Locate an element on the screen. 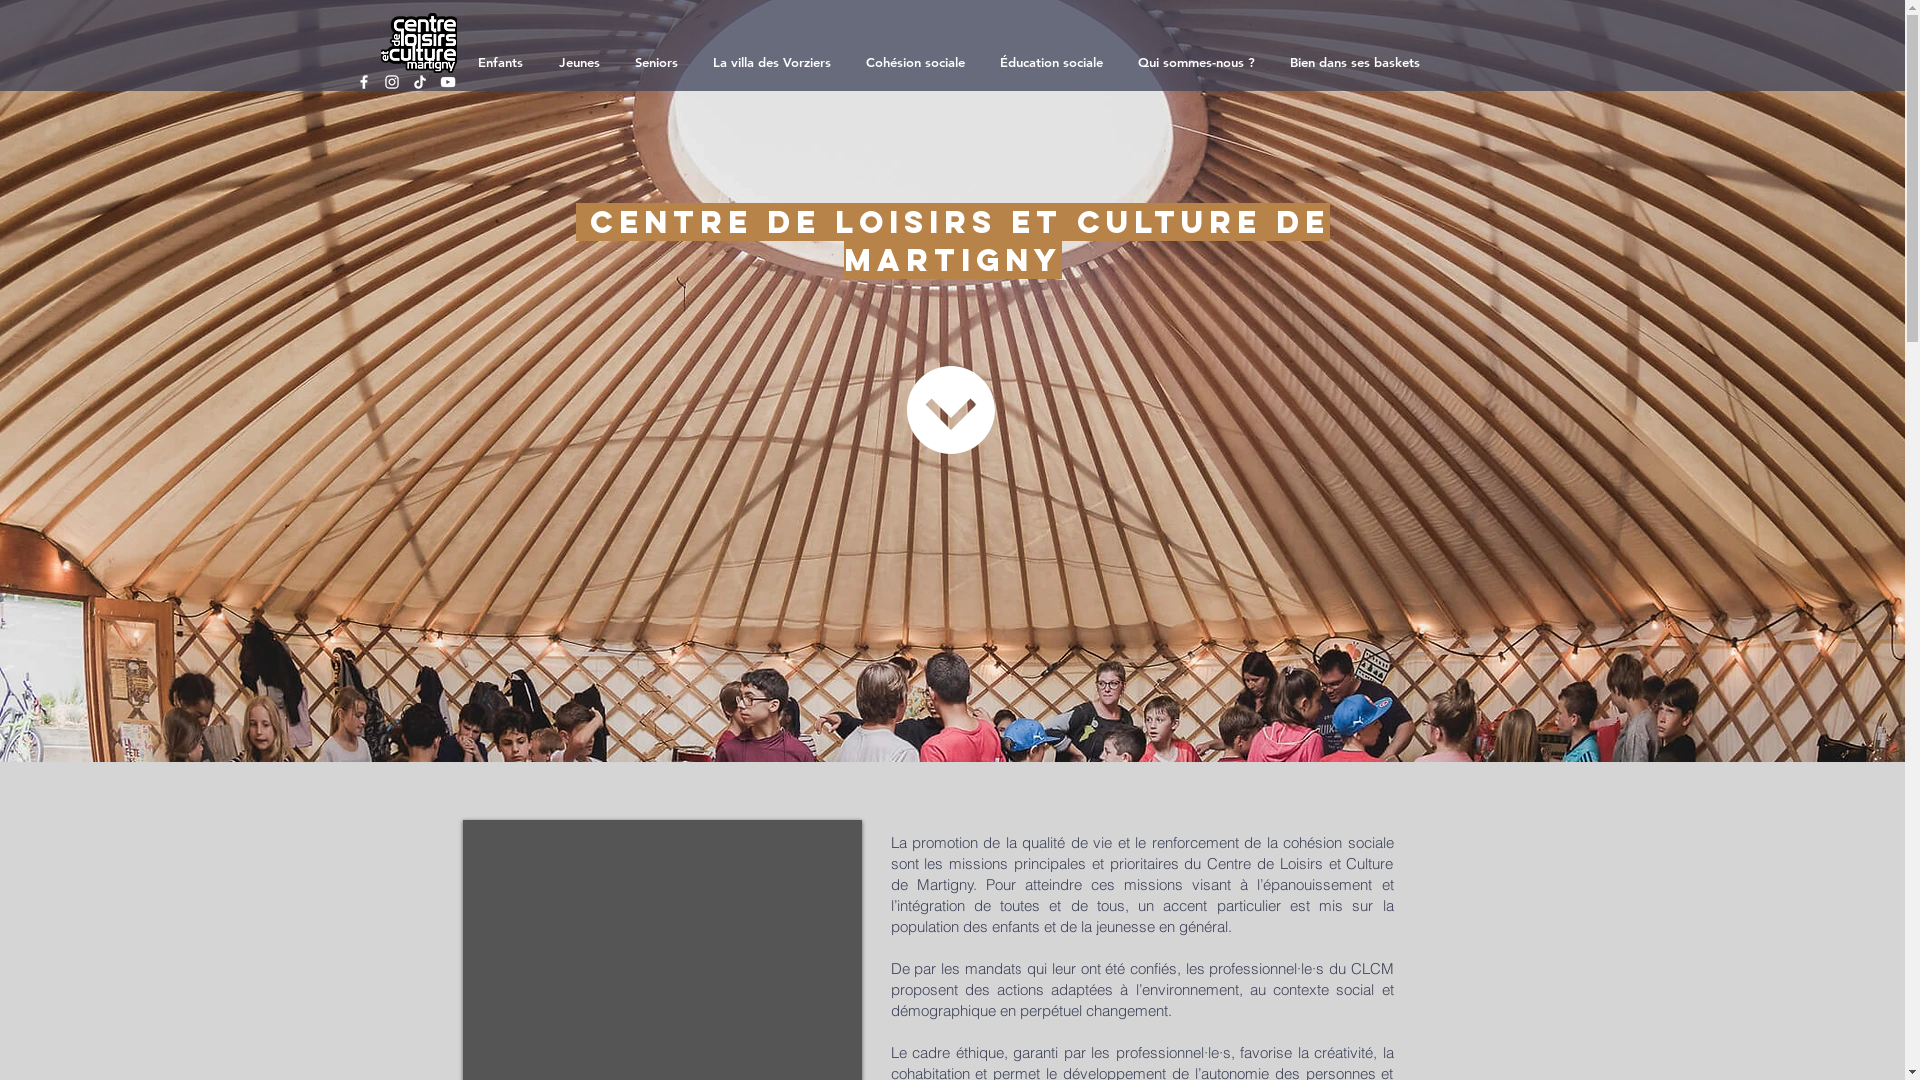 The height and width of the screenshot is (1080, 1920). Enfants is located at coordinates (504, 62).